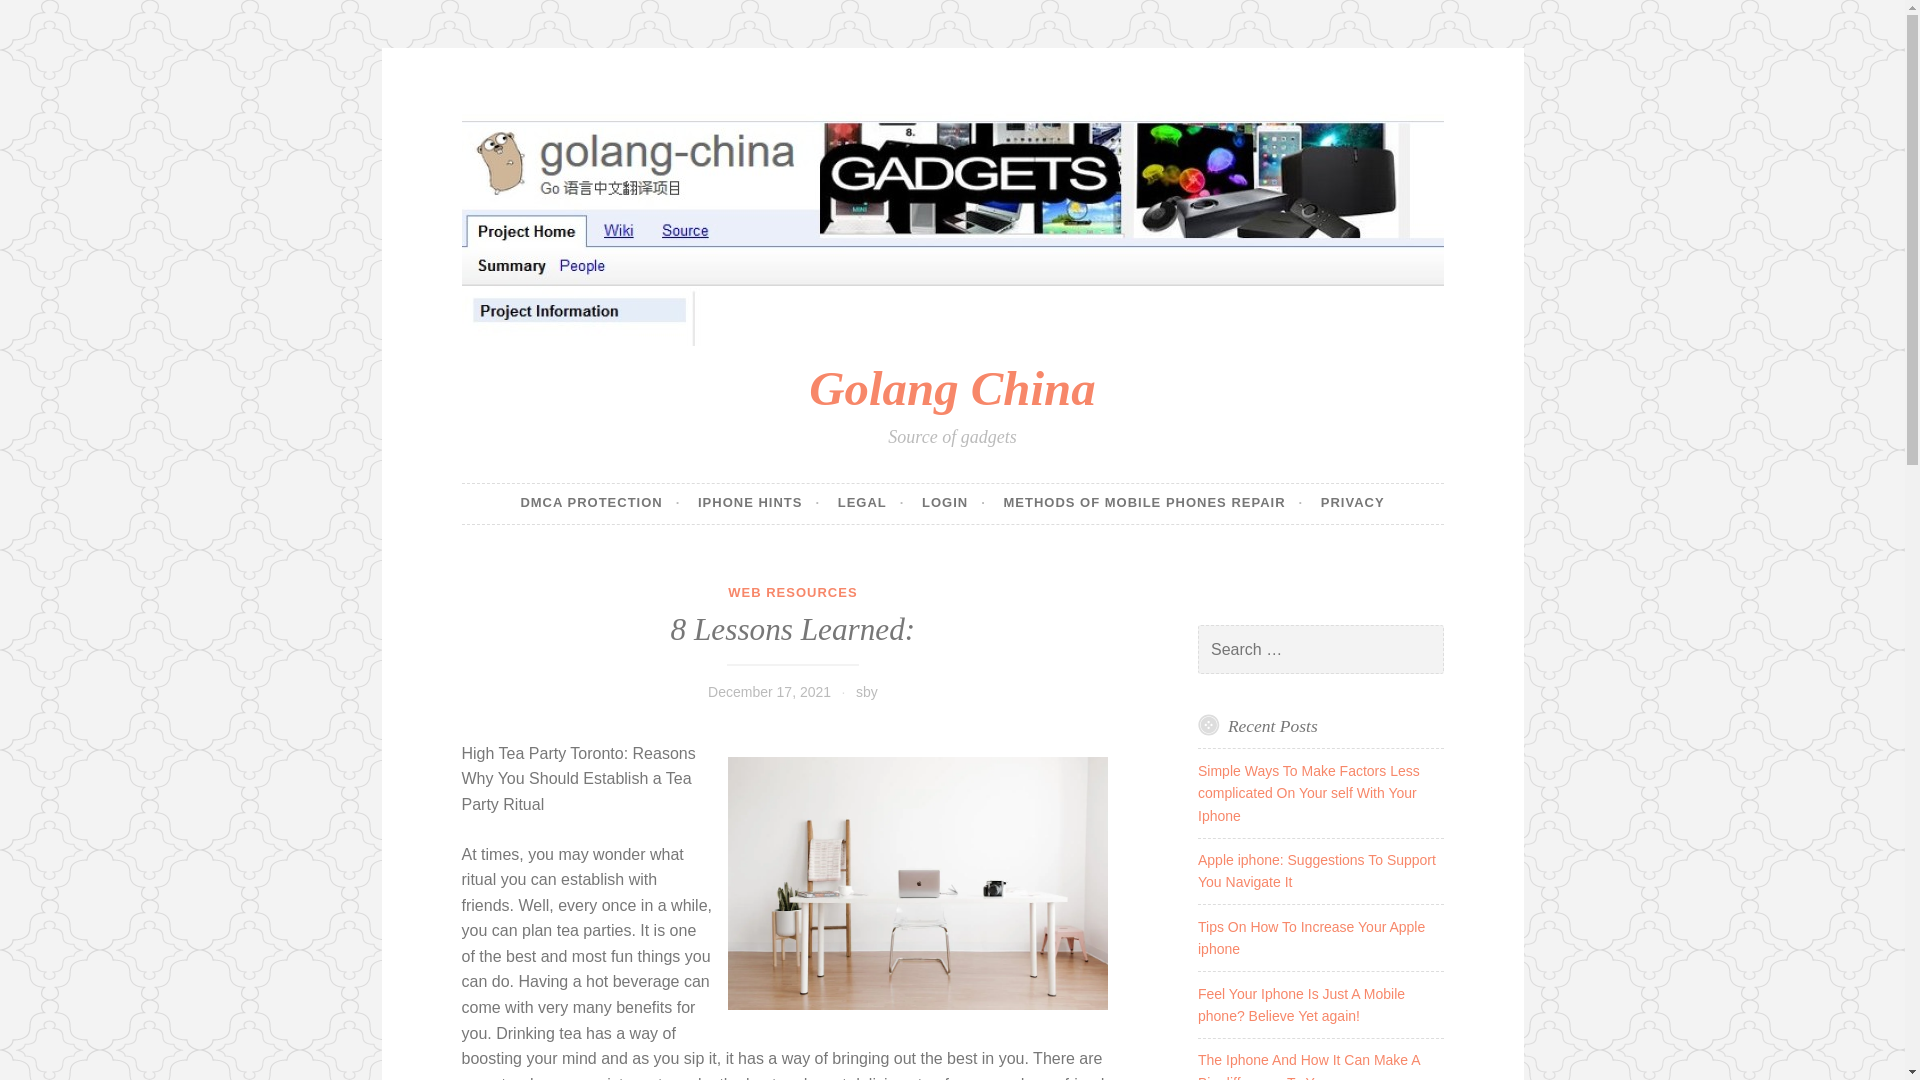 This screenshot has height=1080, width=1920. Describe the element at coordinates (792, 592) in the screenshot. I see `WEB RESOURCES` at that location.